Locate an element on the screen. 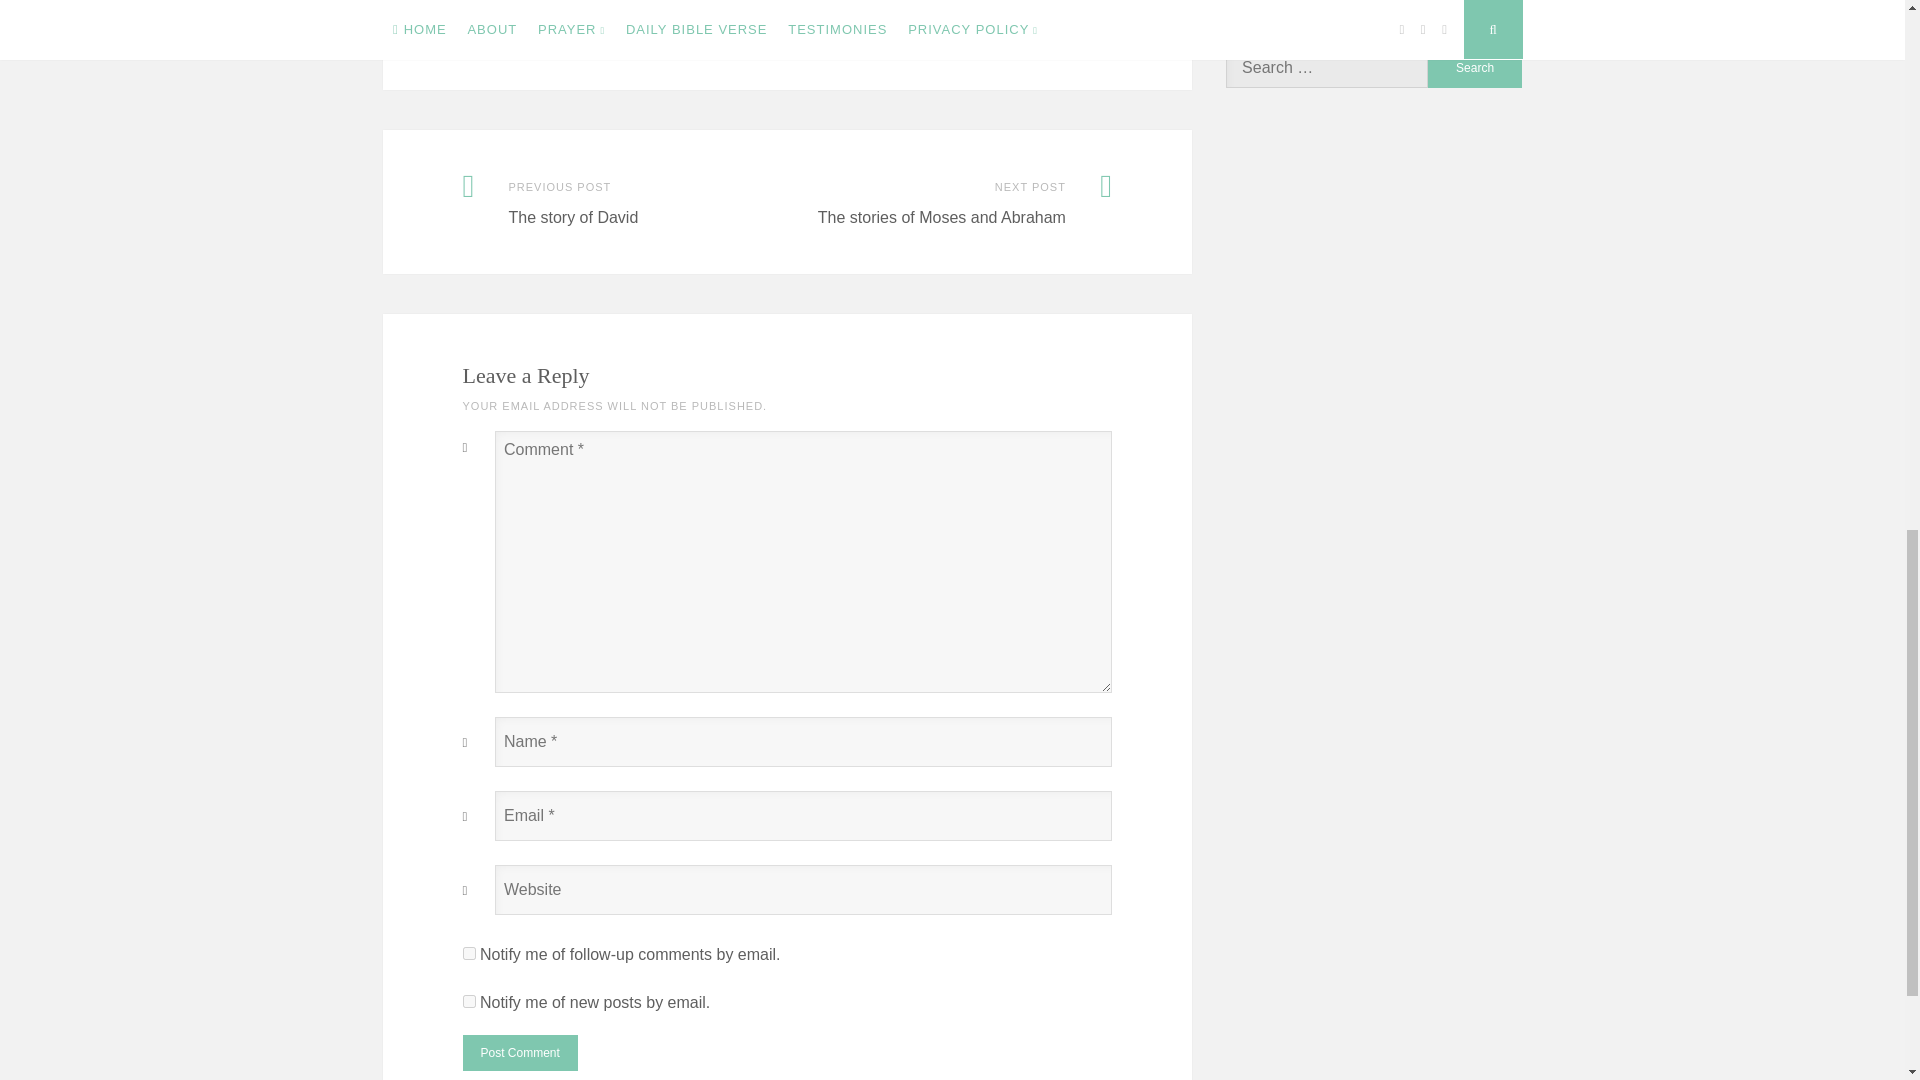  subscribe is located at coordinates (468, 1000).